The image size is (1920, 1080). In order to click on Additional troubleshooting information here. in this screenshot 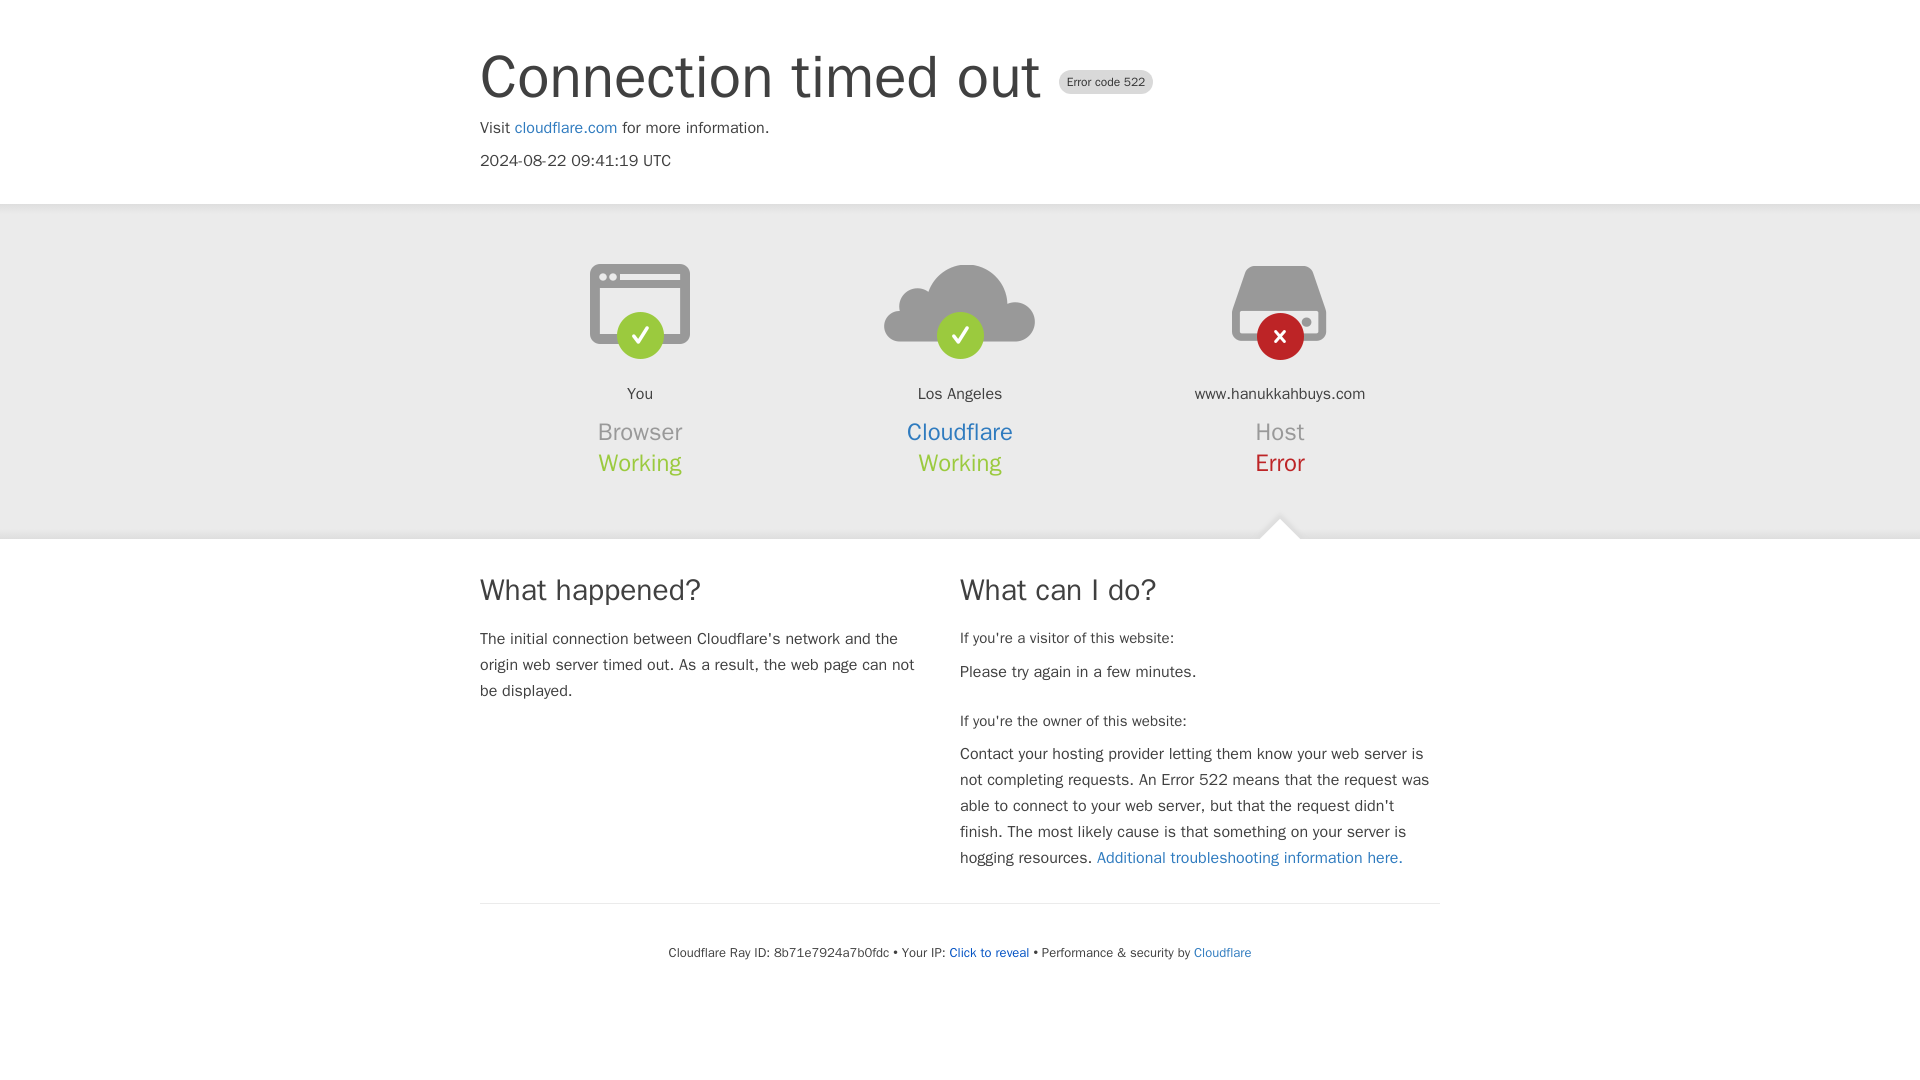, I will do `click(1250, 858)`.